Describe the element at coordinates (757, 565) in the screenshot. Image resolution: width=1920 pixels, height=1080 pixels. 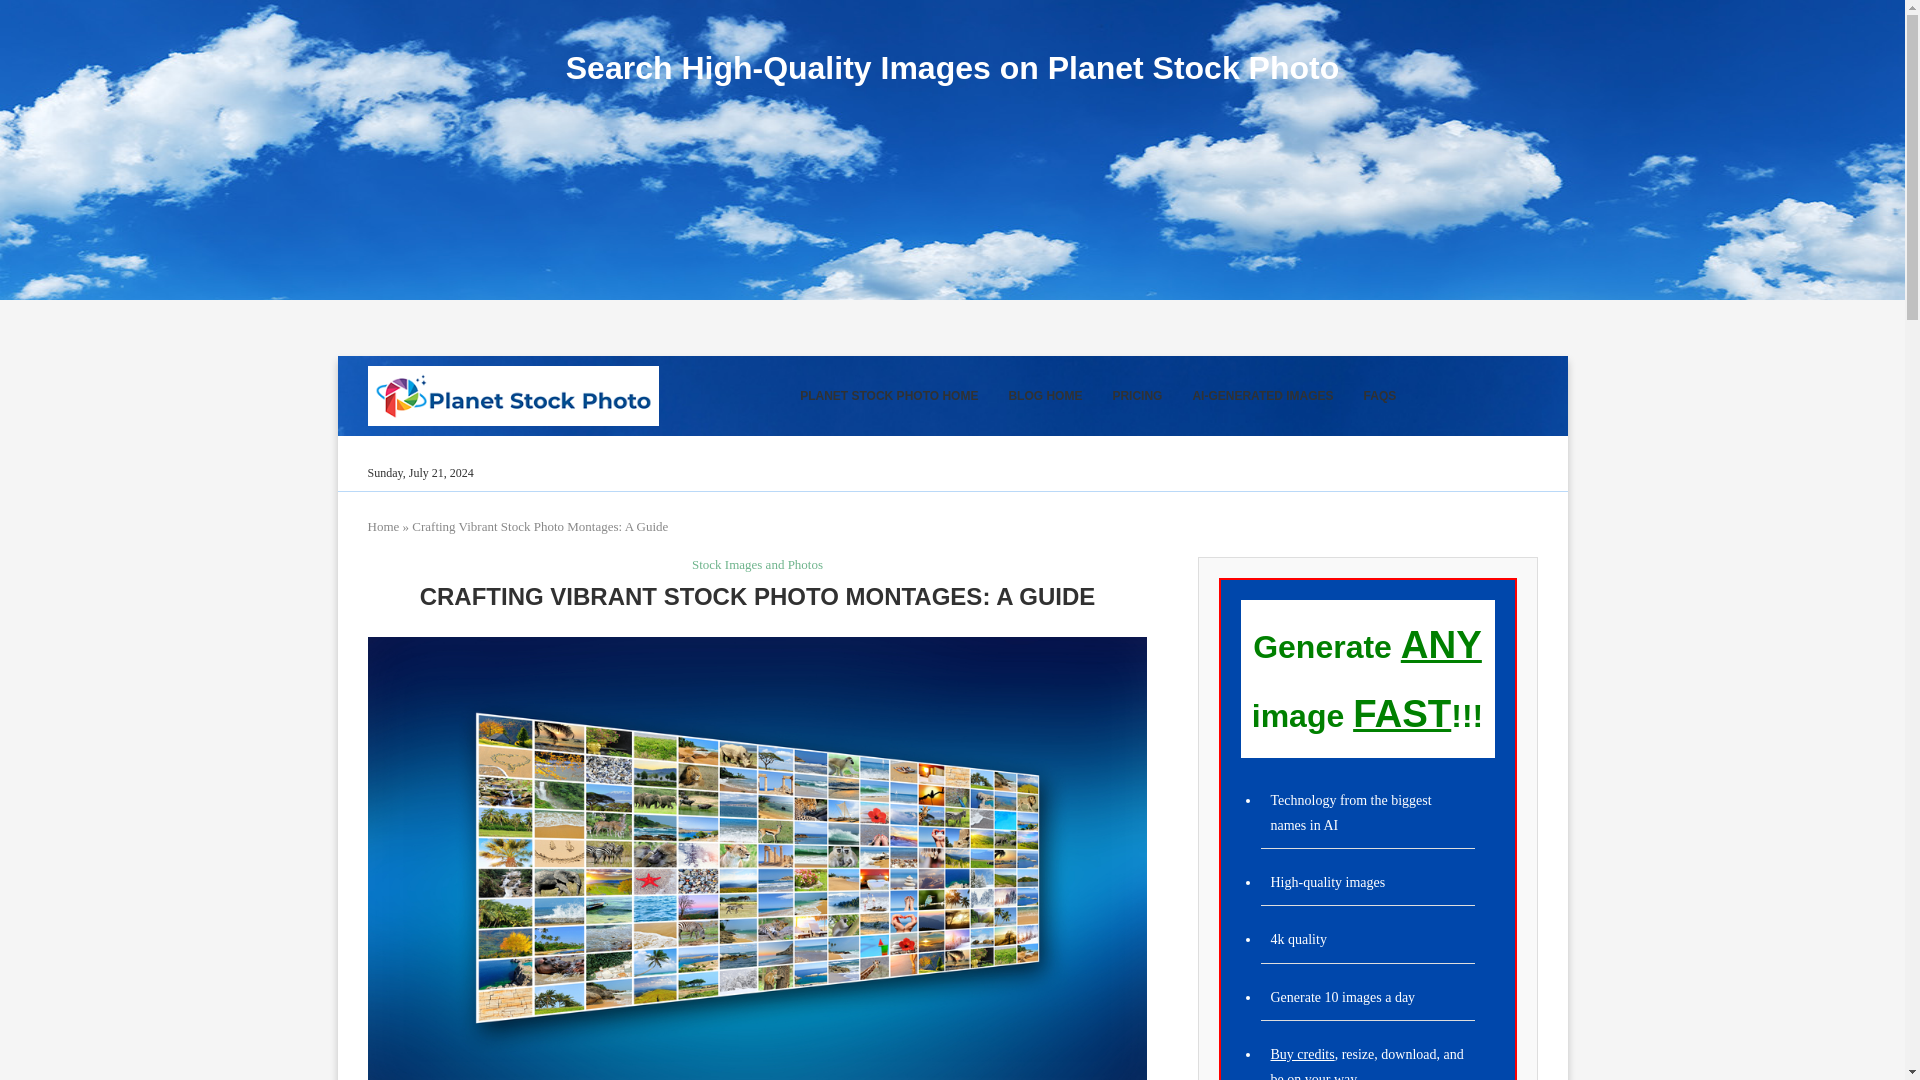
I see `Stock Images and Photos` at that location.